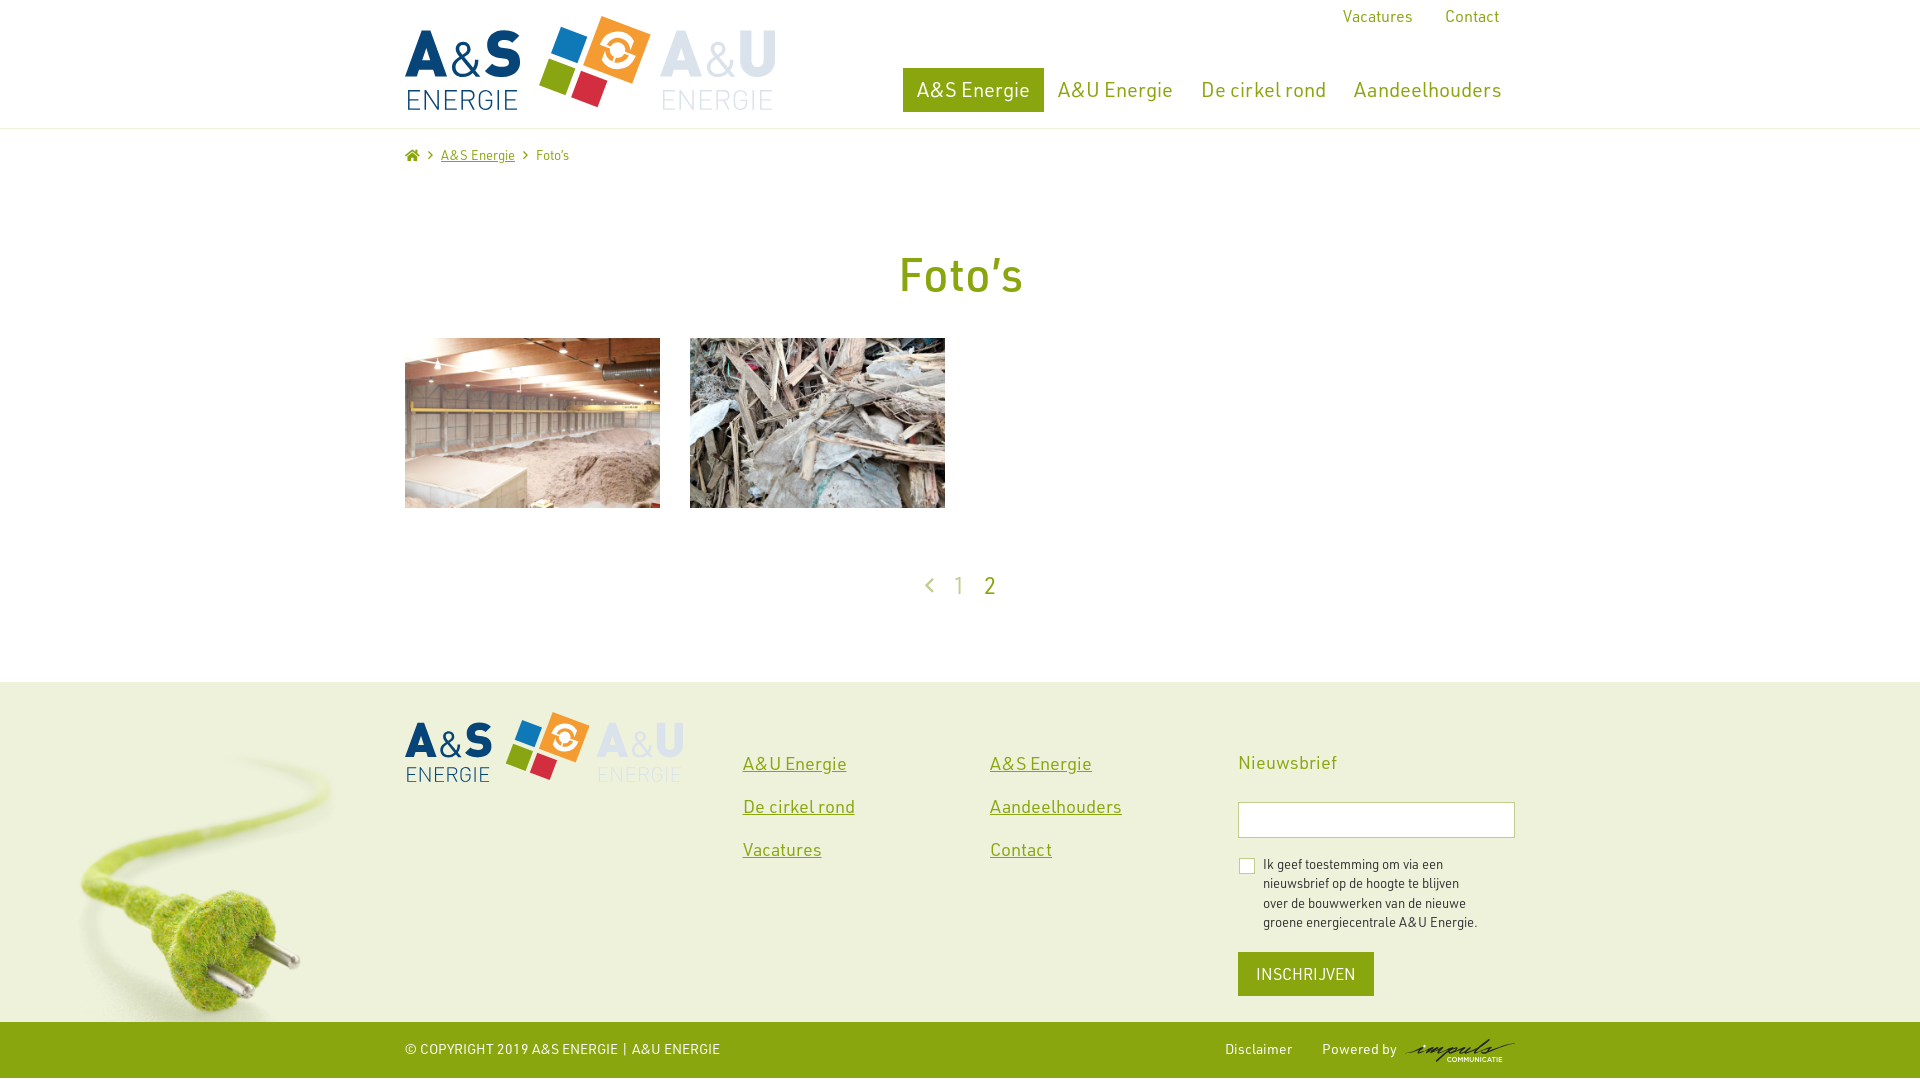 This screenshot has width=1920, height=1080. Describe the element at coordinates (1428, 90) in the screenshot. I see `Aandeelhouders` at that location.